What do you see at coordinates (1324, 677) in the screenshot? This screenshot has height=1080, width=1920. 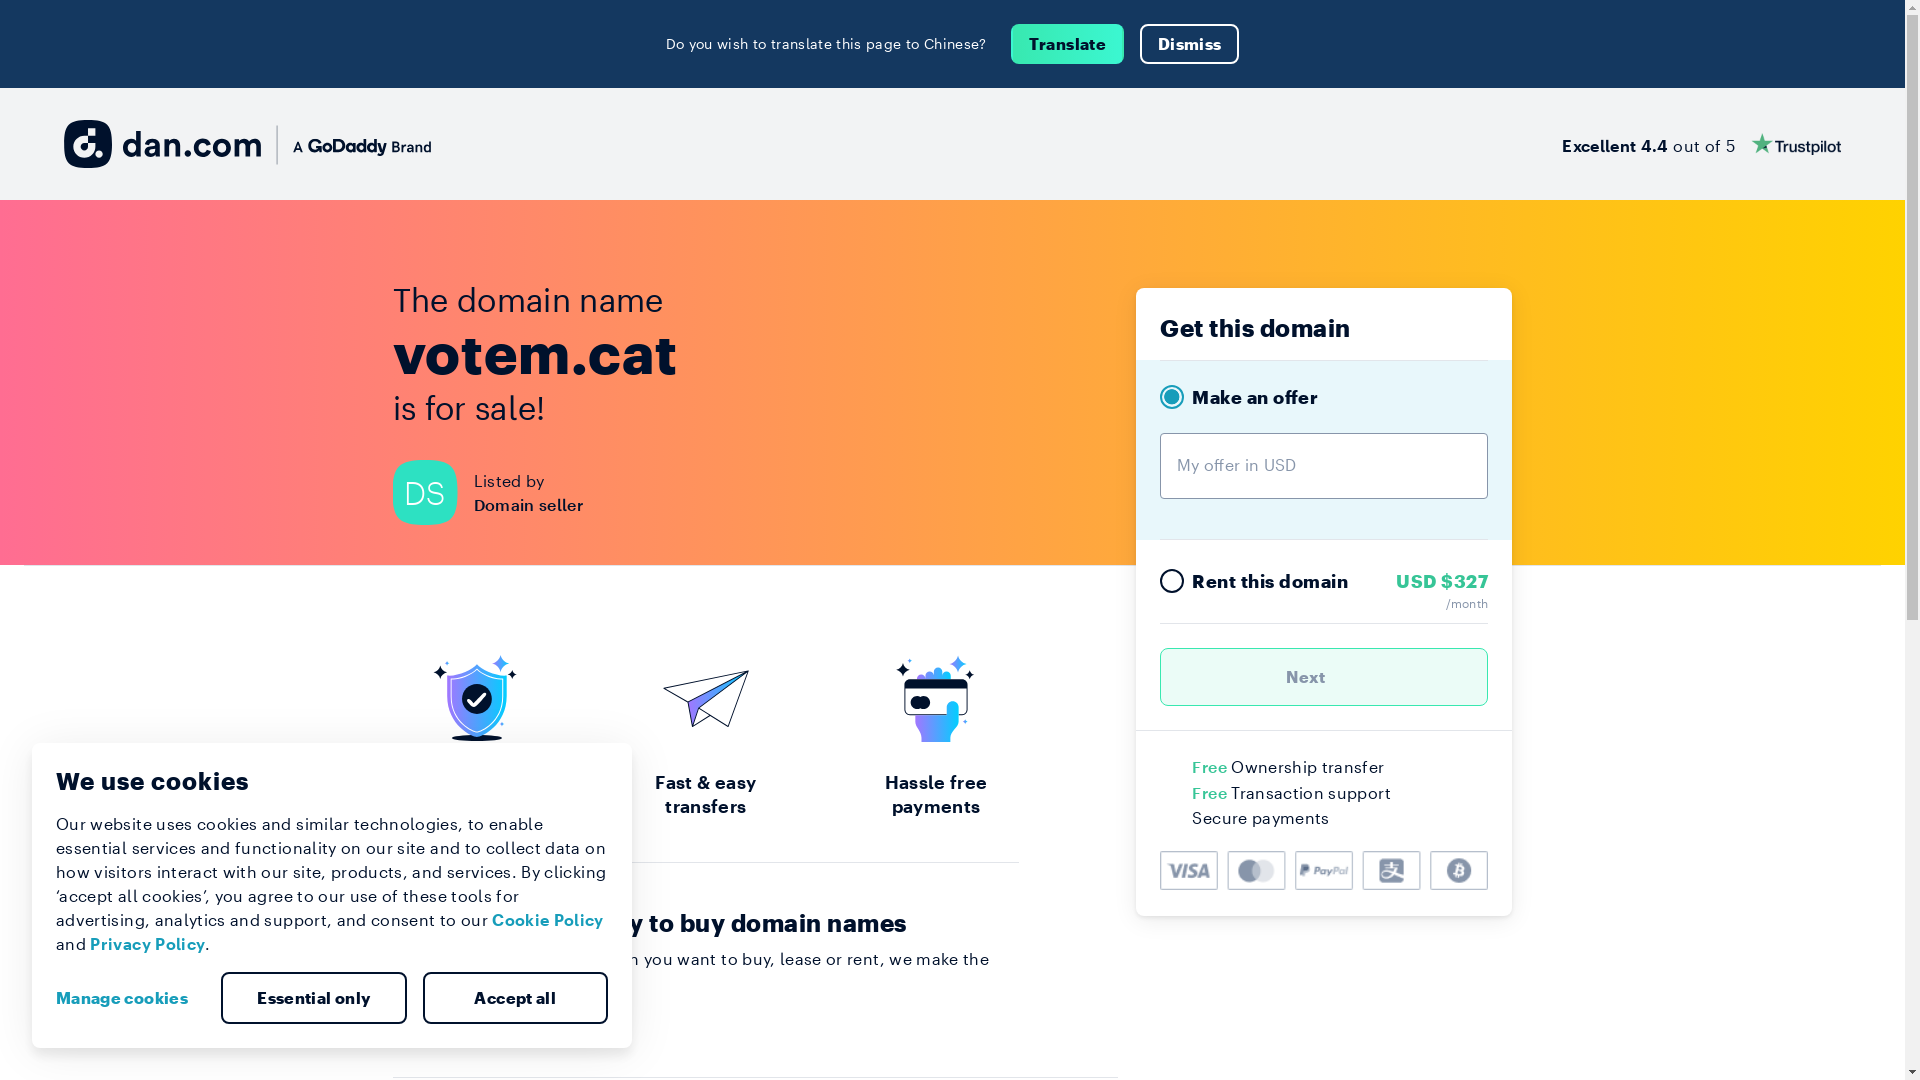 I see `Next
)` at bounding box center [1324, 677].